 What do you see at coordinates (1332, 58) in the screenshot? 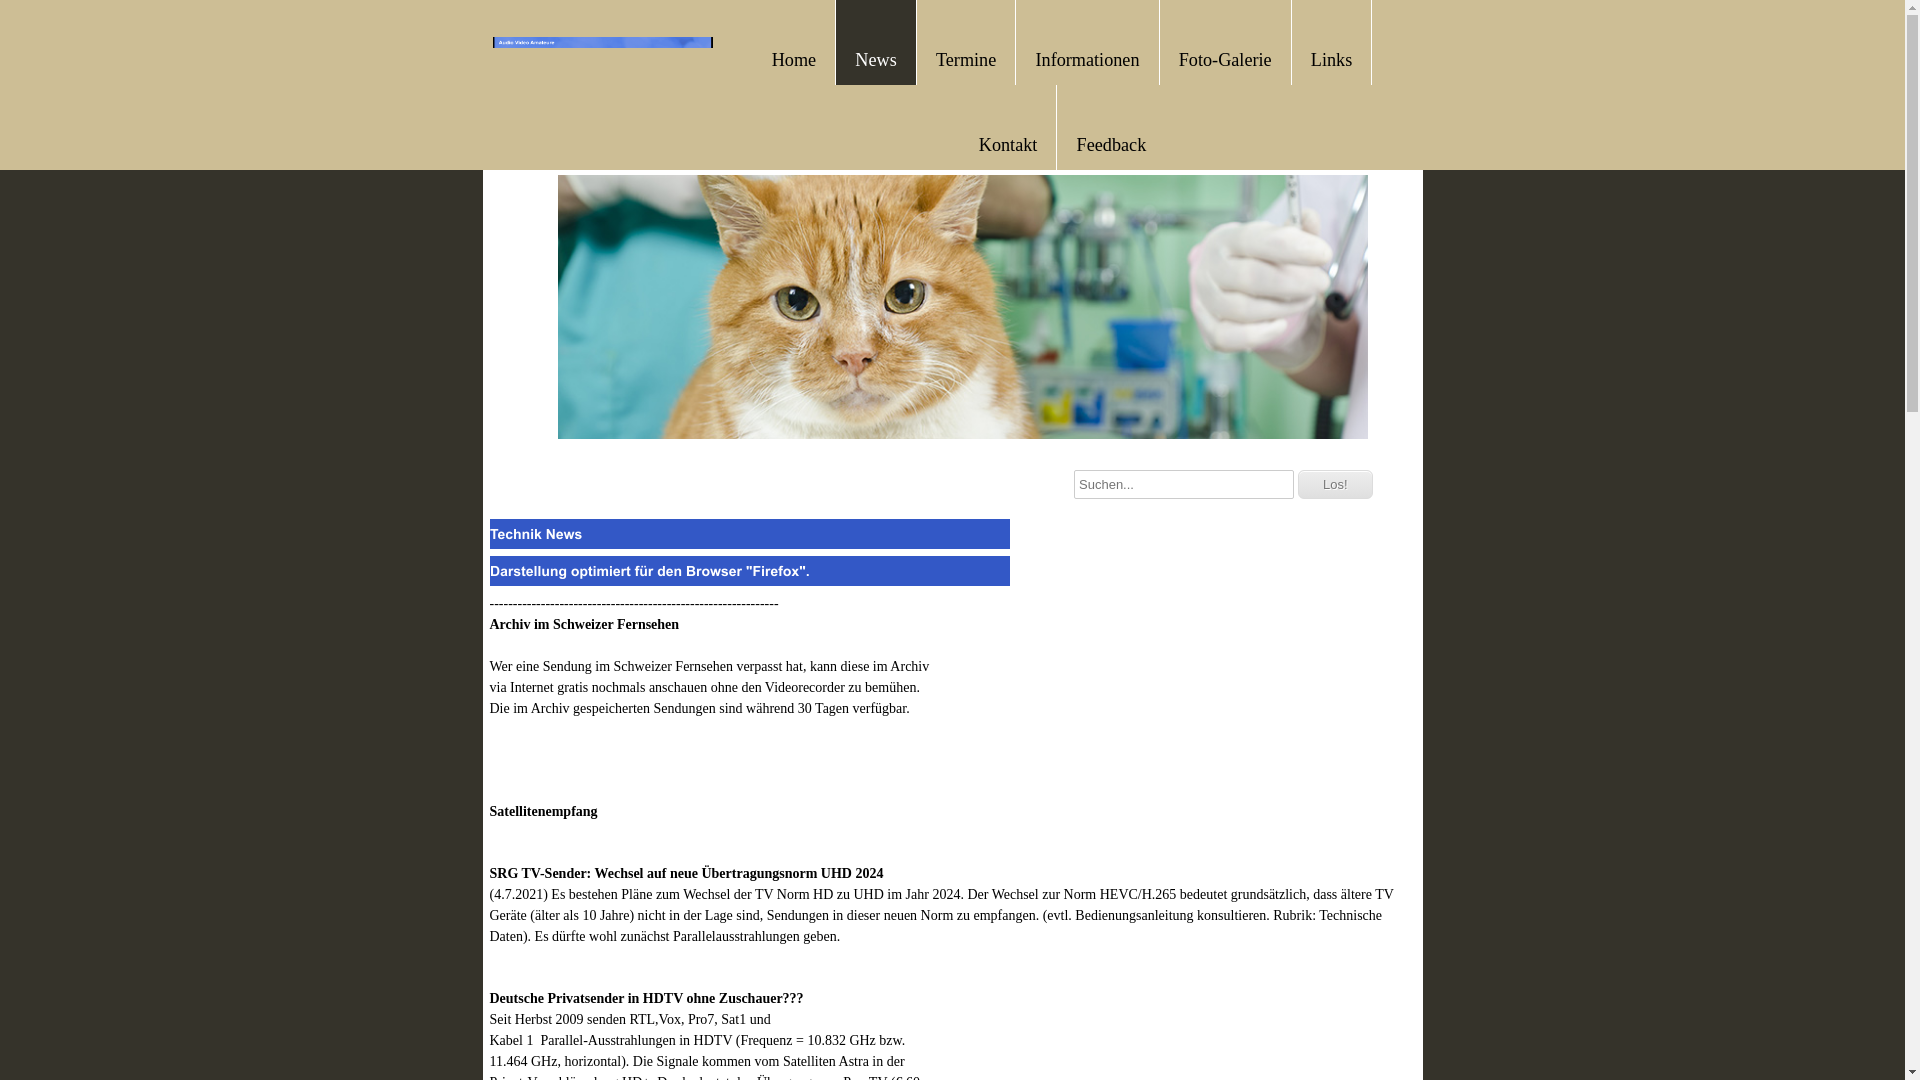
I see `Links` at bounding box center [1332, 58].